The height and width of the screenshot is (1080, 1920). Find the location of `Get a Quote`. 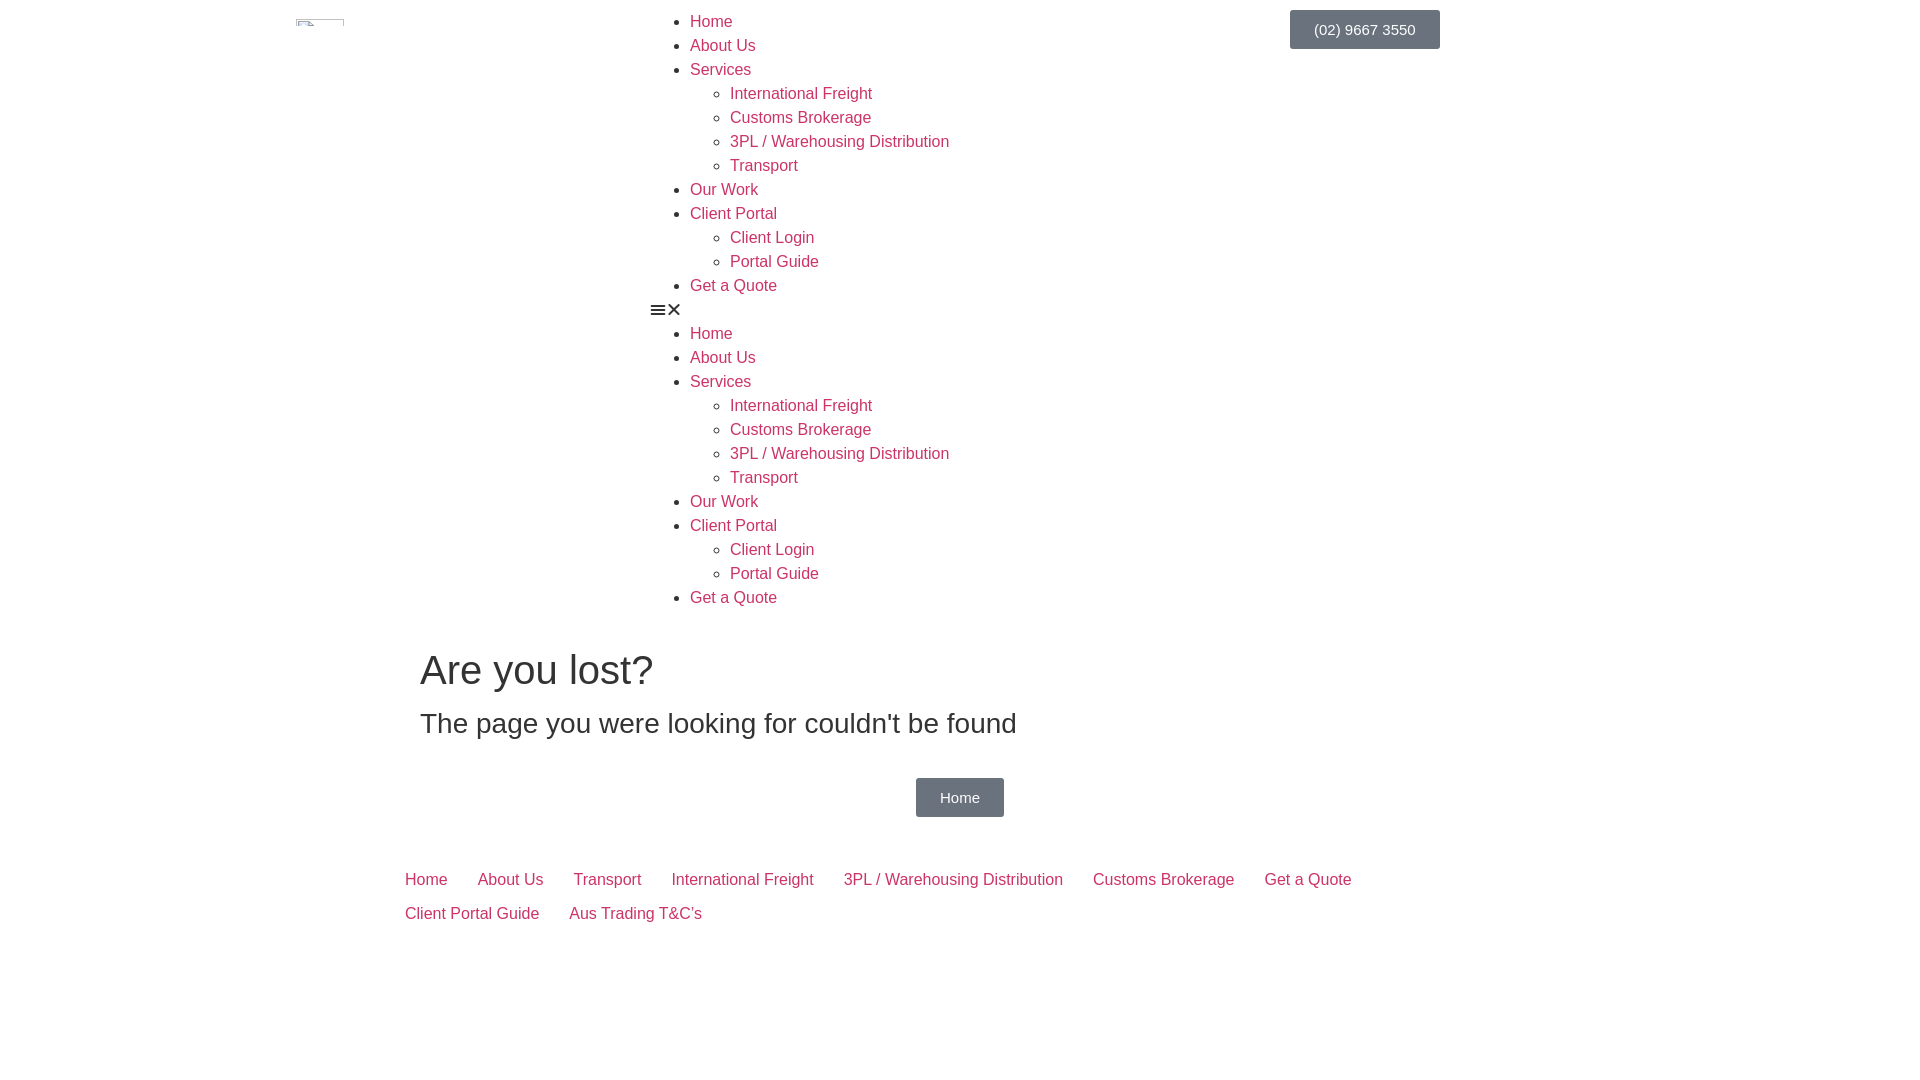

Get a Quote is located at coordinates (1308, 880).